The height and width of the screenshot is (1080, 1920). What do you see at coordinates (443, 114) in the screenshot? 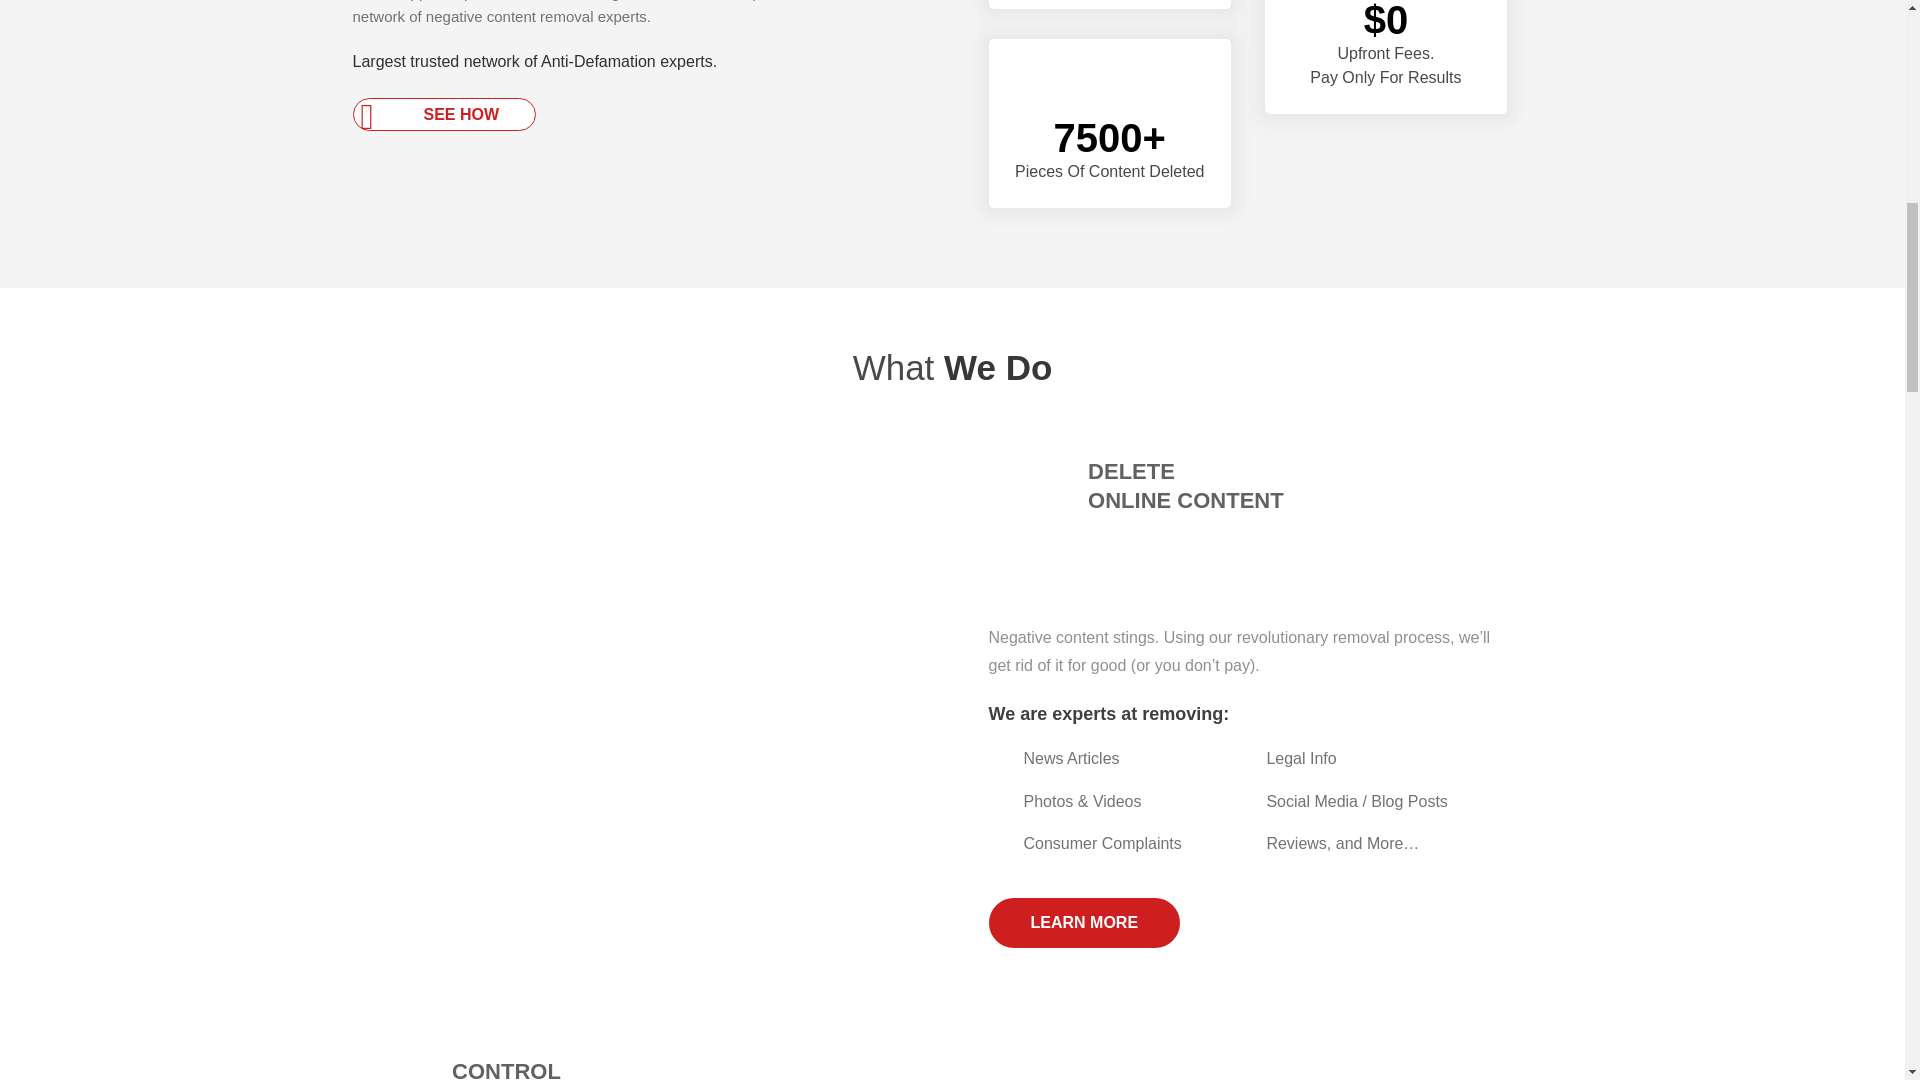
I see `SEE HOW` at bounding box center [443, 114].